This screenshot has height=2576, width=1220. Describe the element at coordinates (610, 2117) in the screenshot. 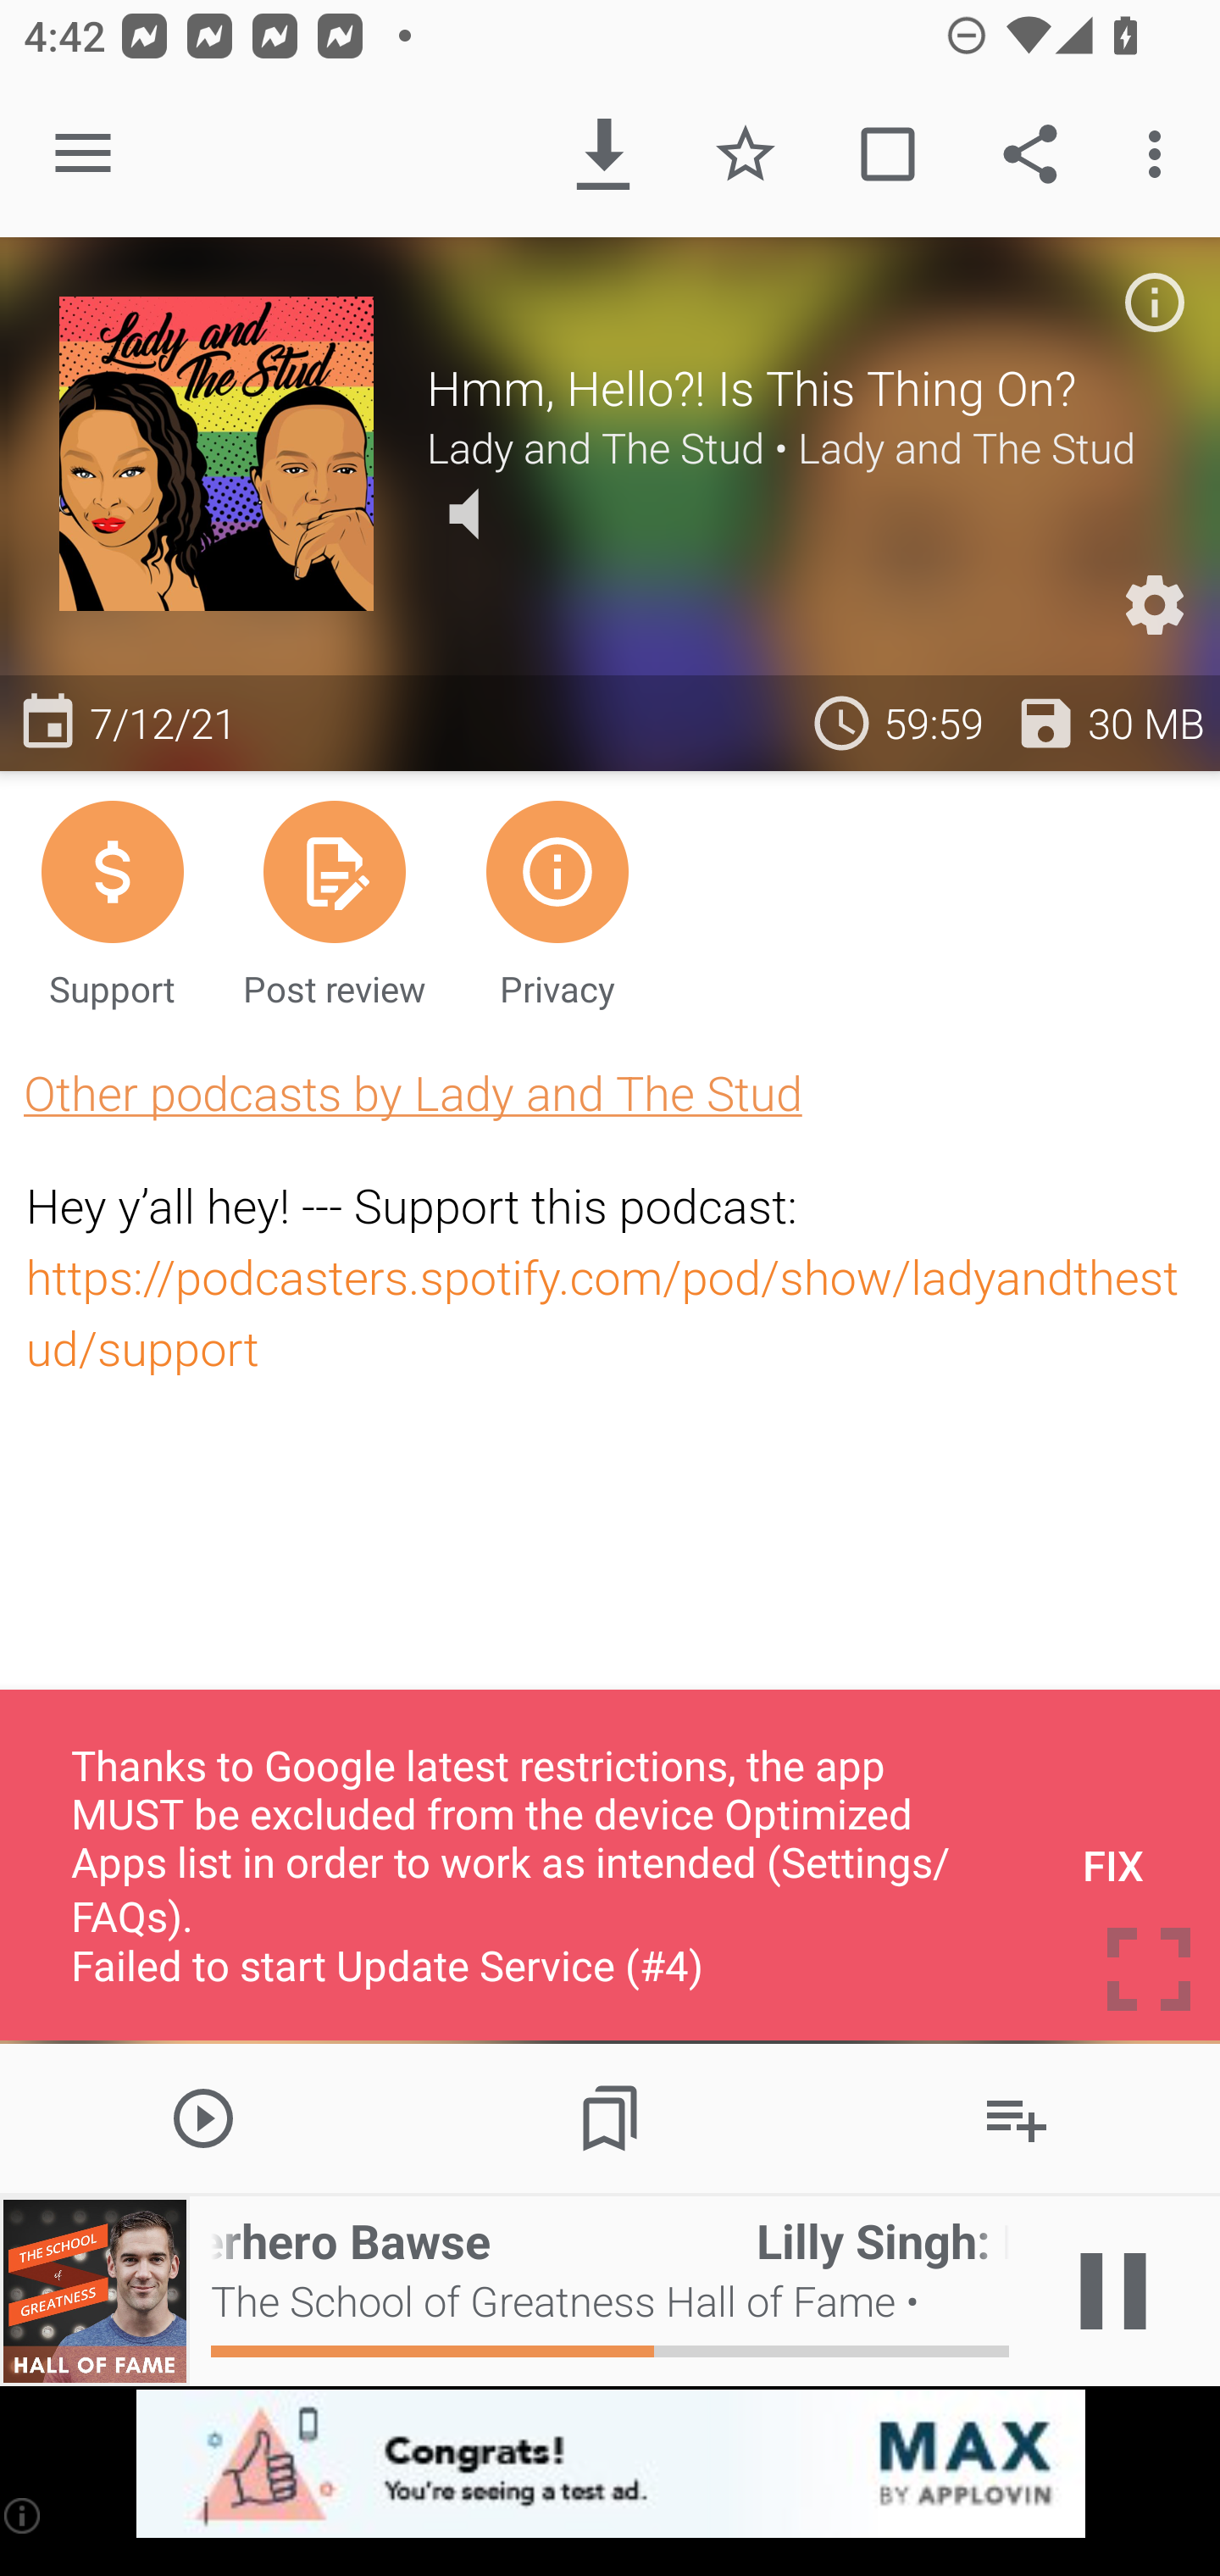

I see `Chapters / Bookmarks` at that location.